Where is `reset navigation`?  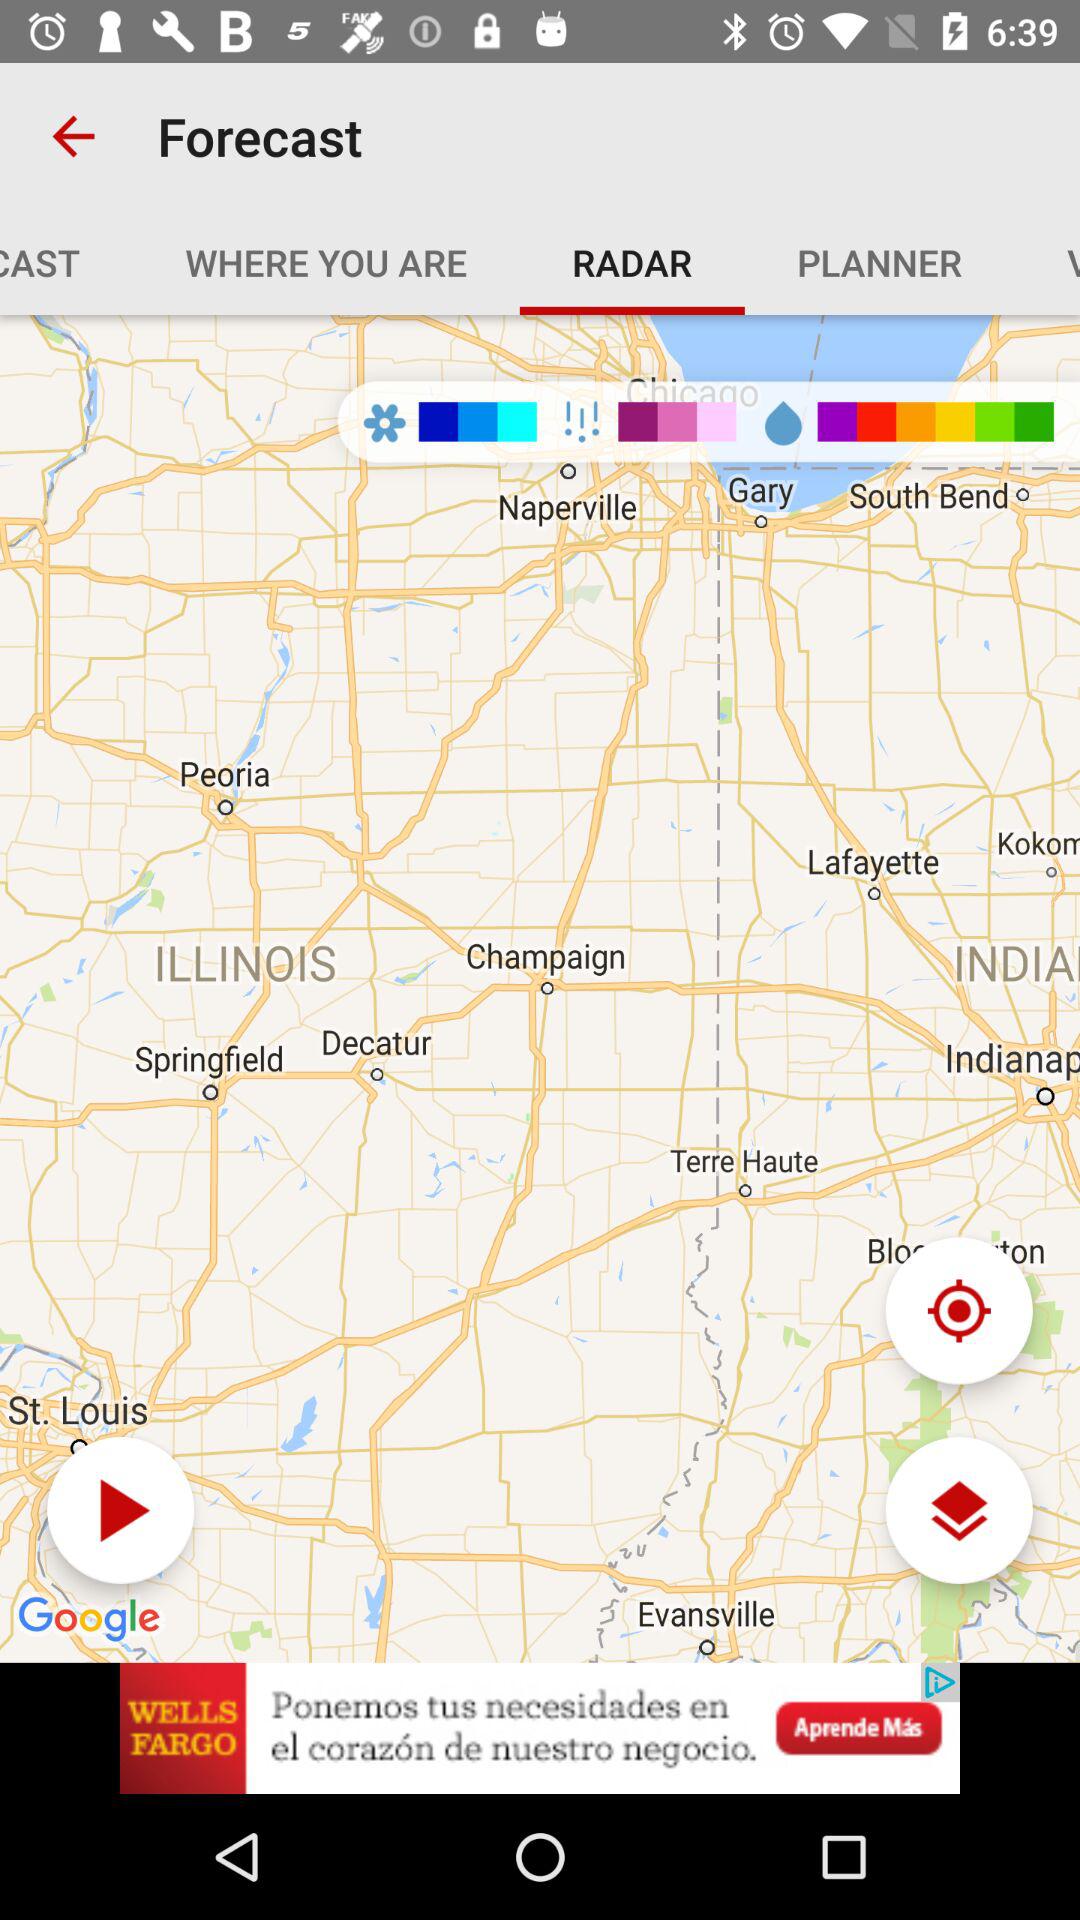
reset navigation is located at coordinates (958, 1310).